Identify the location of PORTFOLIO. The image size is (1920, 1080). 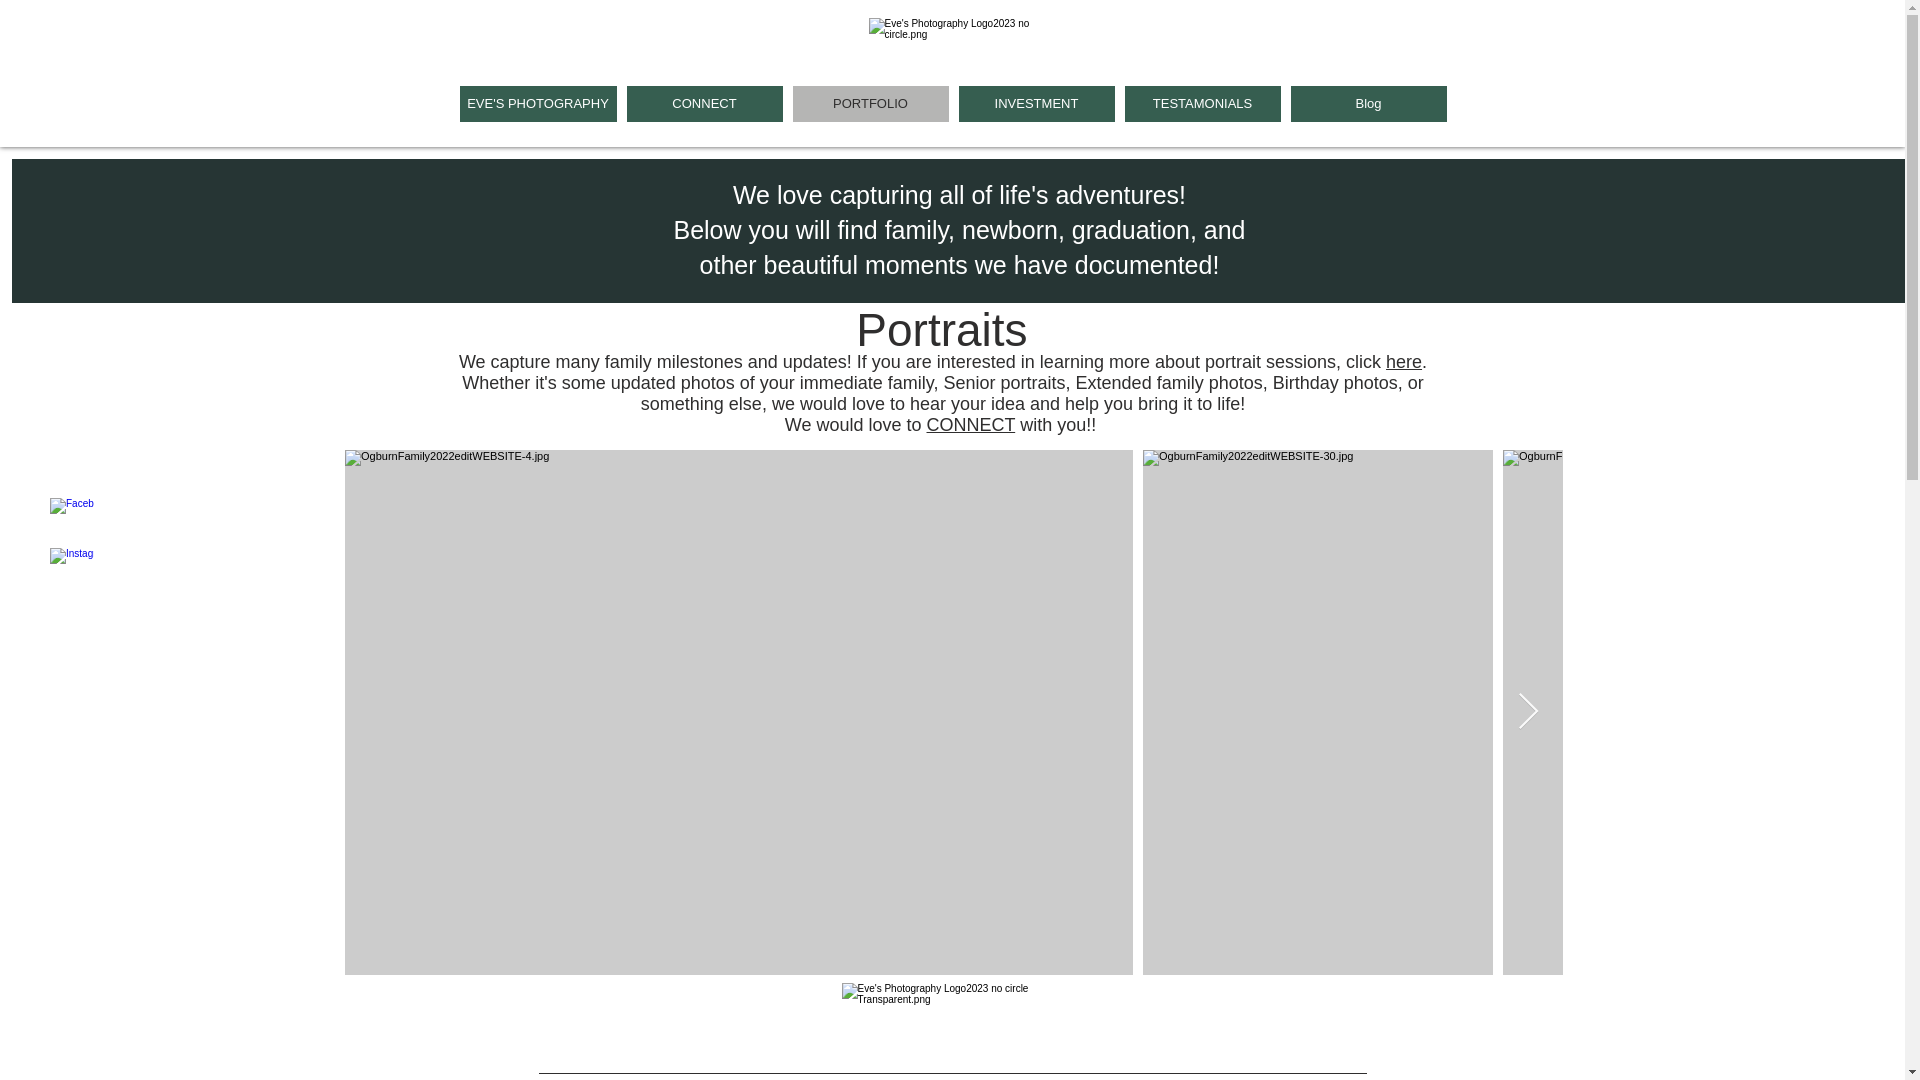
(870, 104).